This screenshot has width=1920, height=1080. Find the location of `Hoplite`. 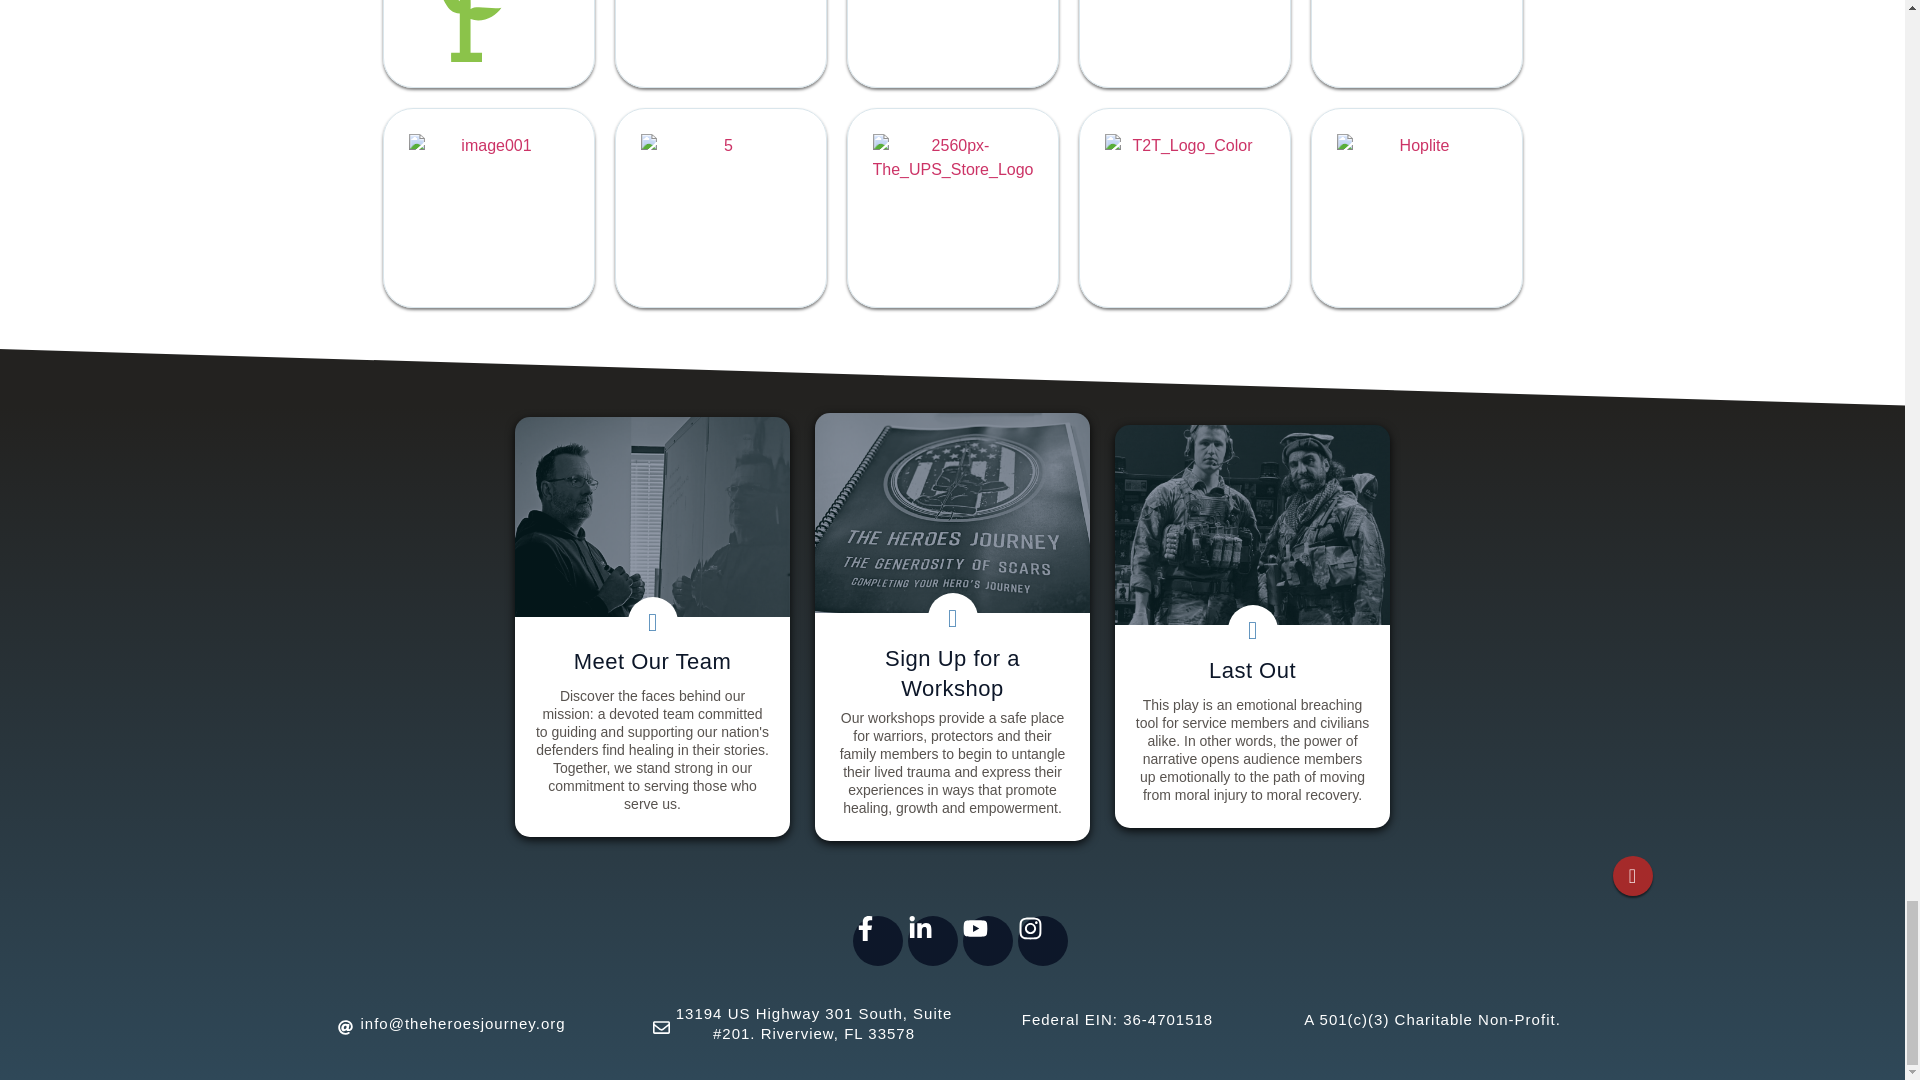

Hoplite is located at coordinates (1416, 208).